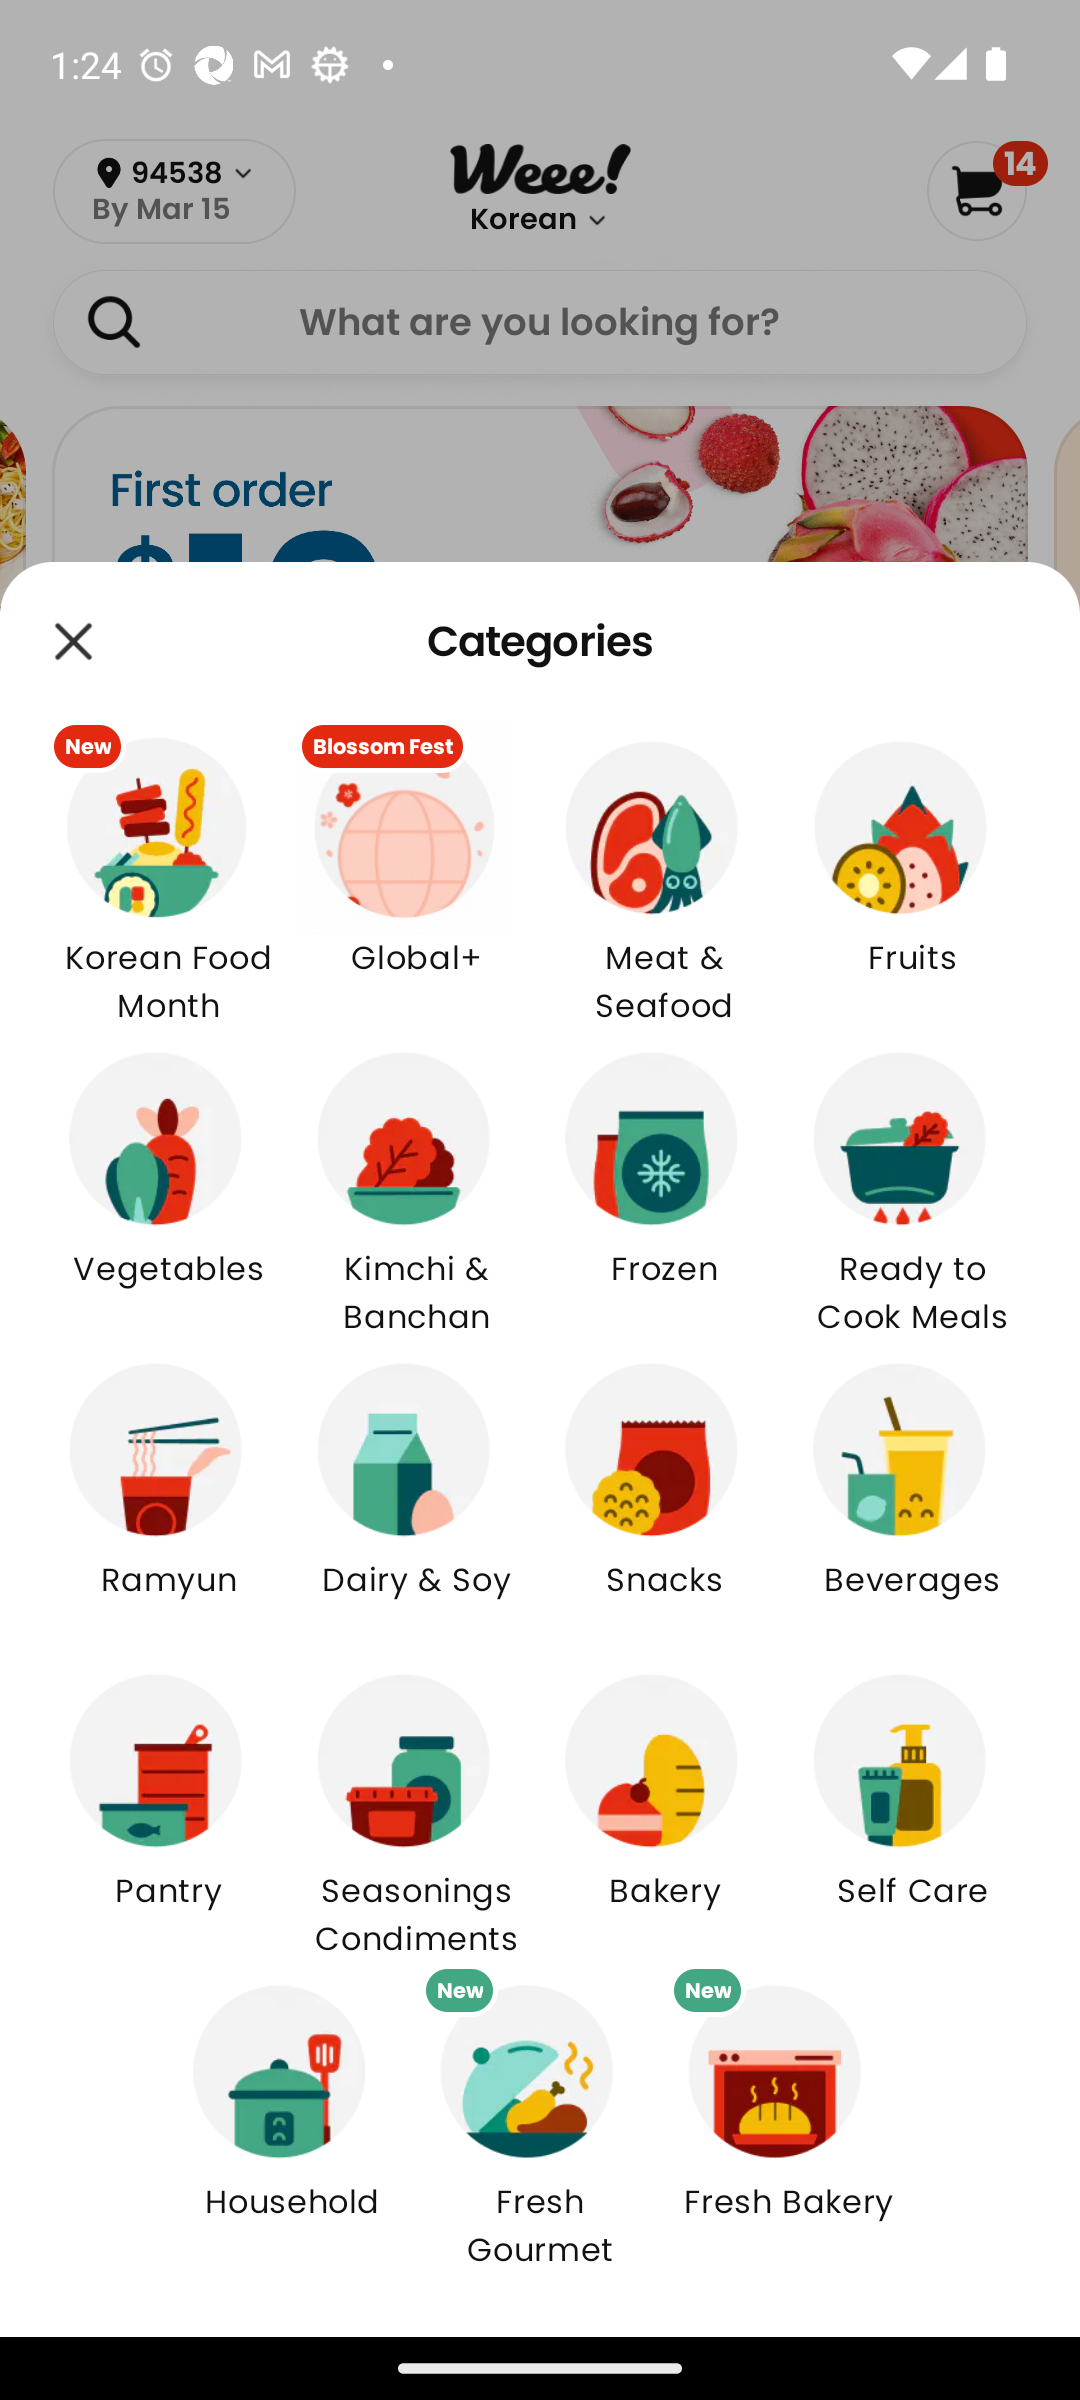 The image size is (1080, 2400). What do you see at coordinates (912, 1497) in the screenshot?
I see `Beverages` at bounding box center [912, 1497].